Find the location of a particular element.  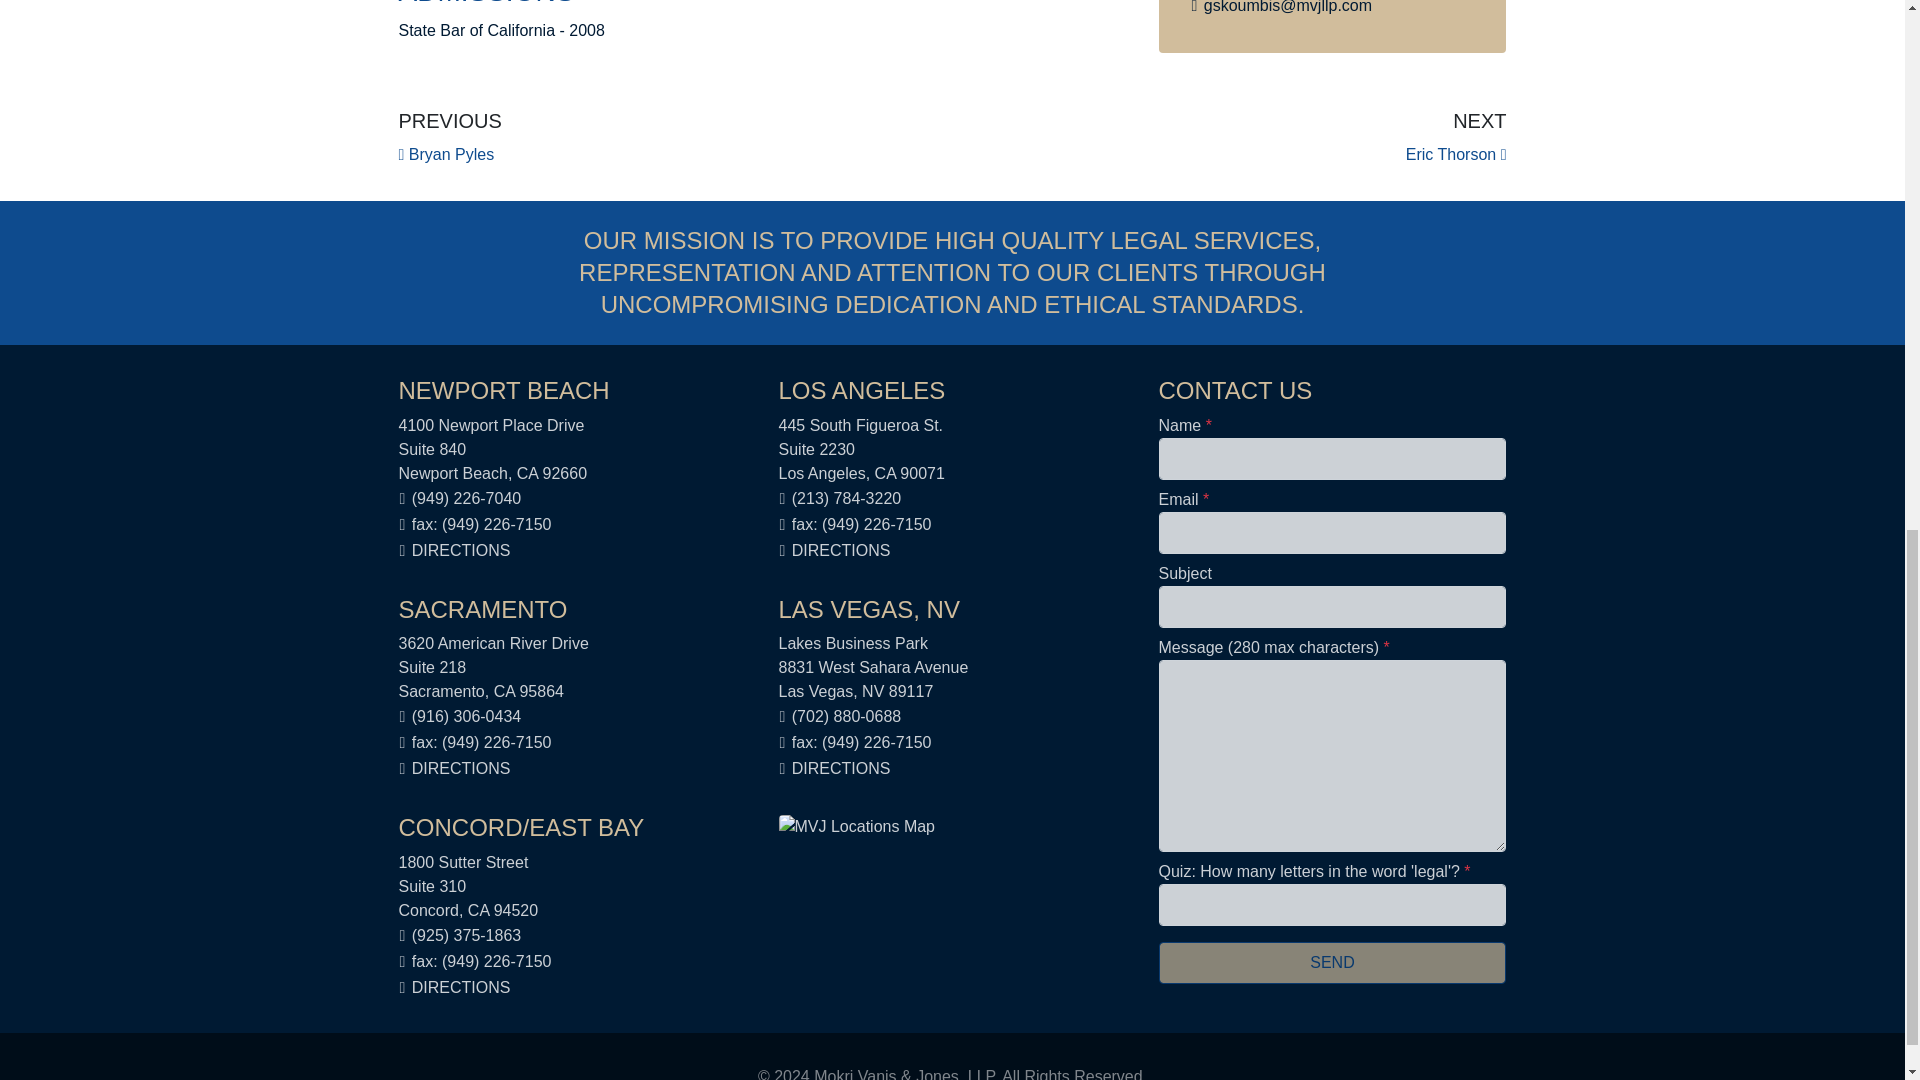

SEND is located at coordinates (1331, 962).